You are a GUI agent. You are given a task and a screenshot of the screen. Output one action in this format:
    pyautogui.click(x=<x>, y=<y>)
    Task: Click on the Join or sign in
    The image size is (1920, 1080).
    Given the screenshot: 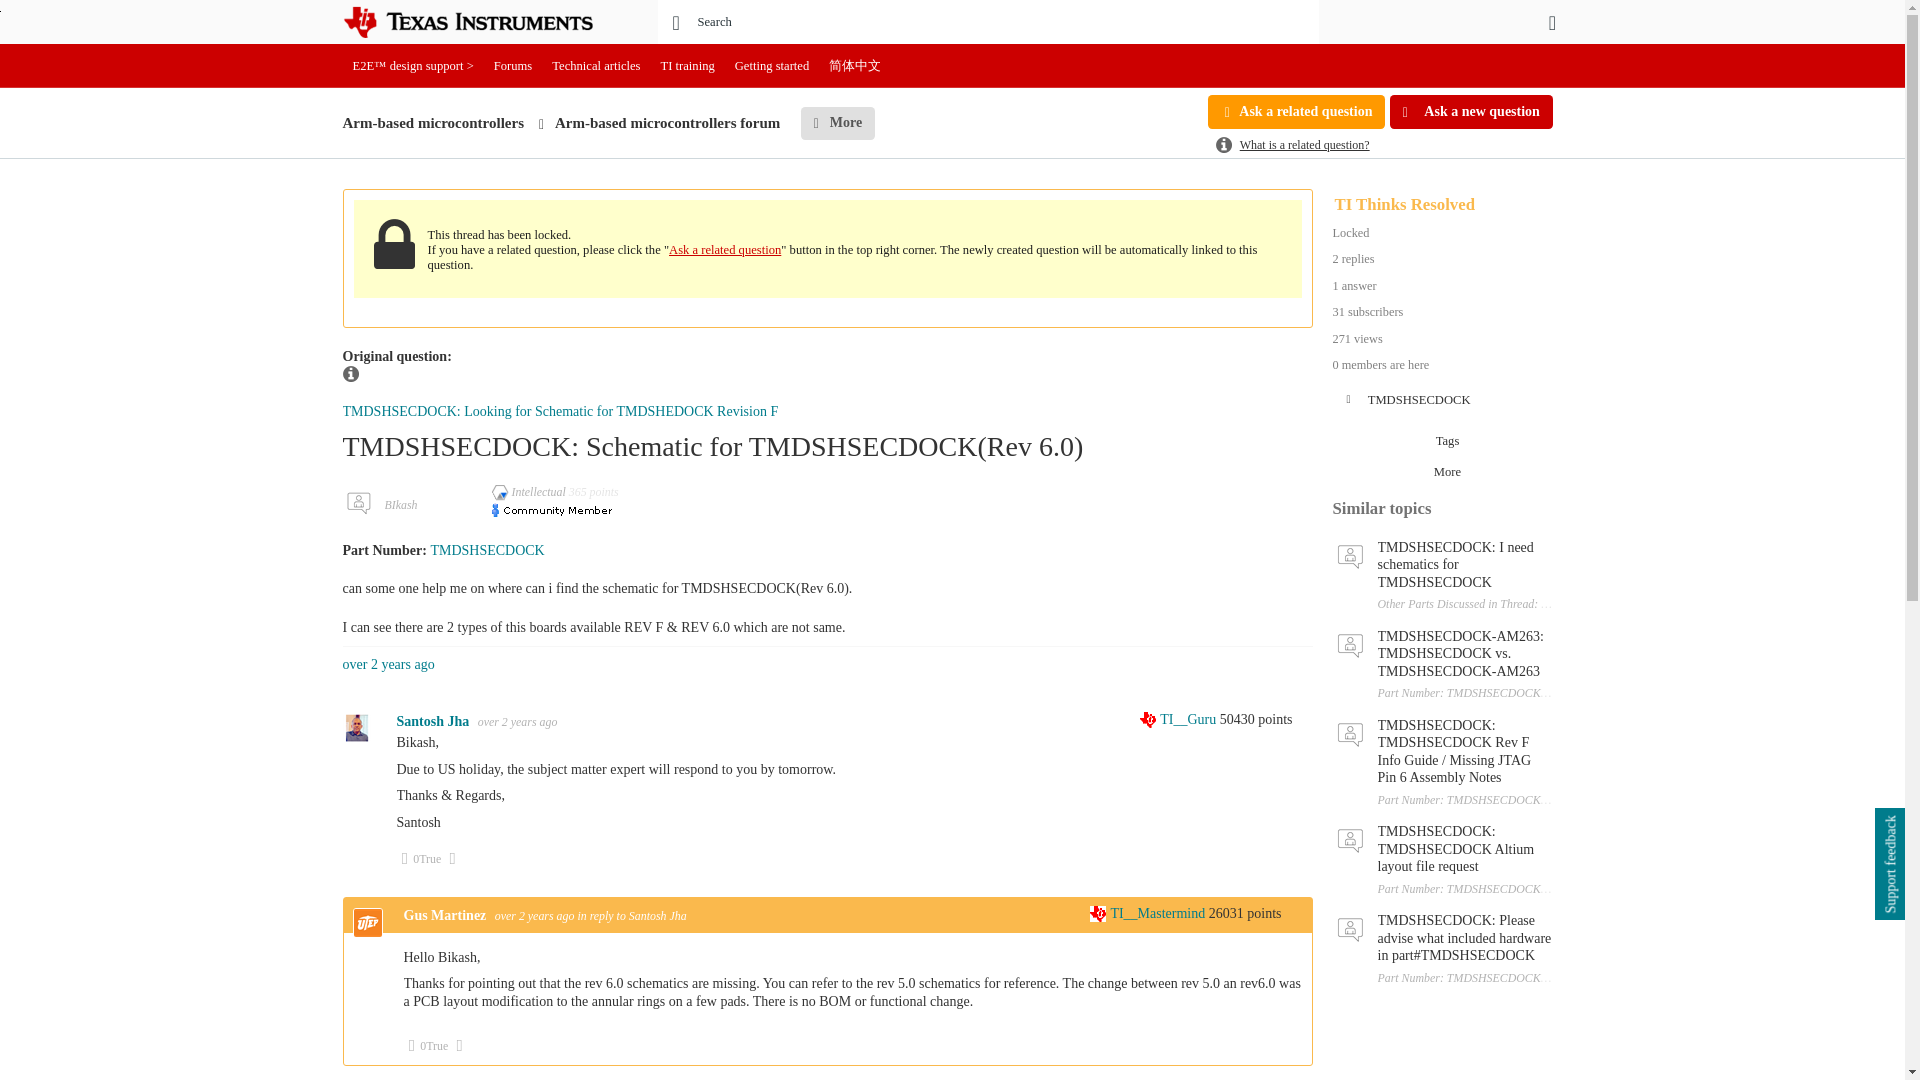 What is the action you would take?
    pyautogui.click(x=1552, y=22)
    